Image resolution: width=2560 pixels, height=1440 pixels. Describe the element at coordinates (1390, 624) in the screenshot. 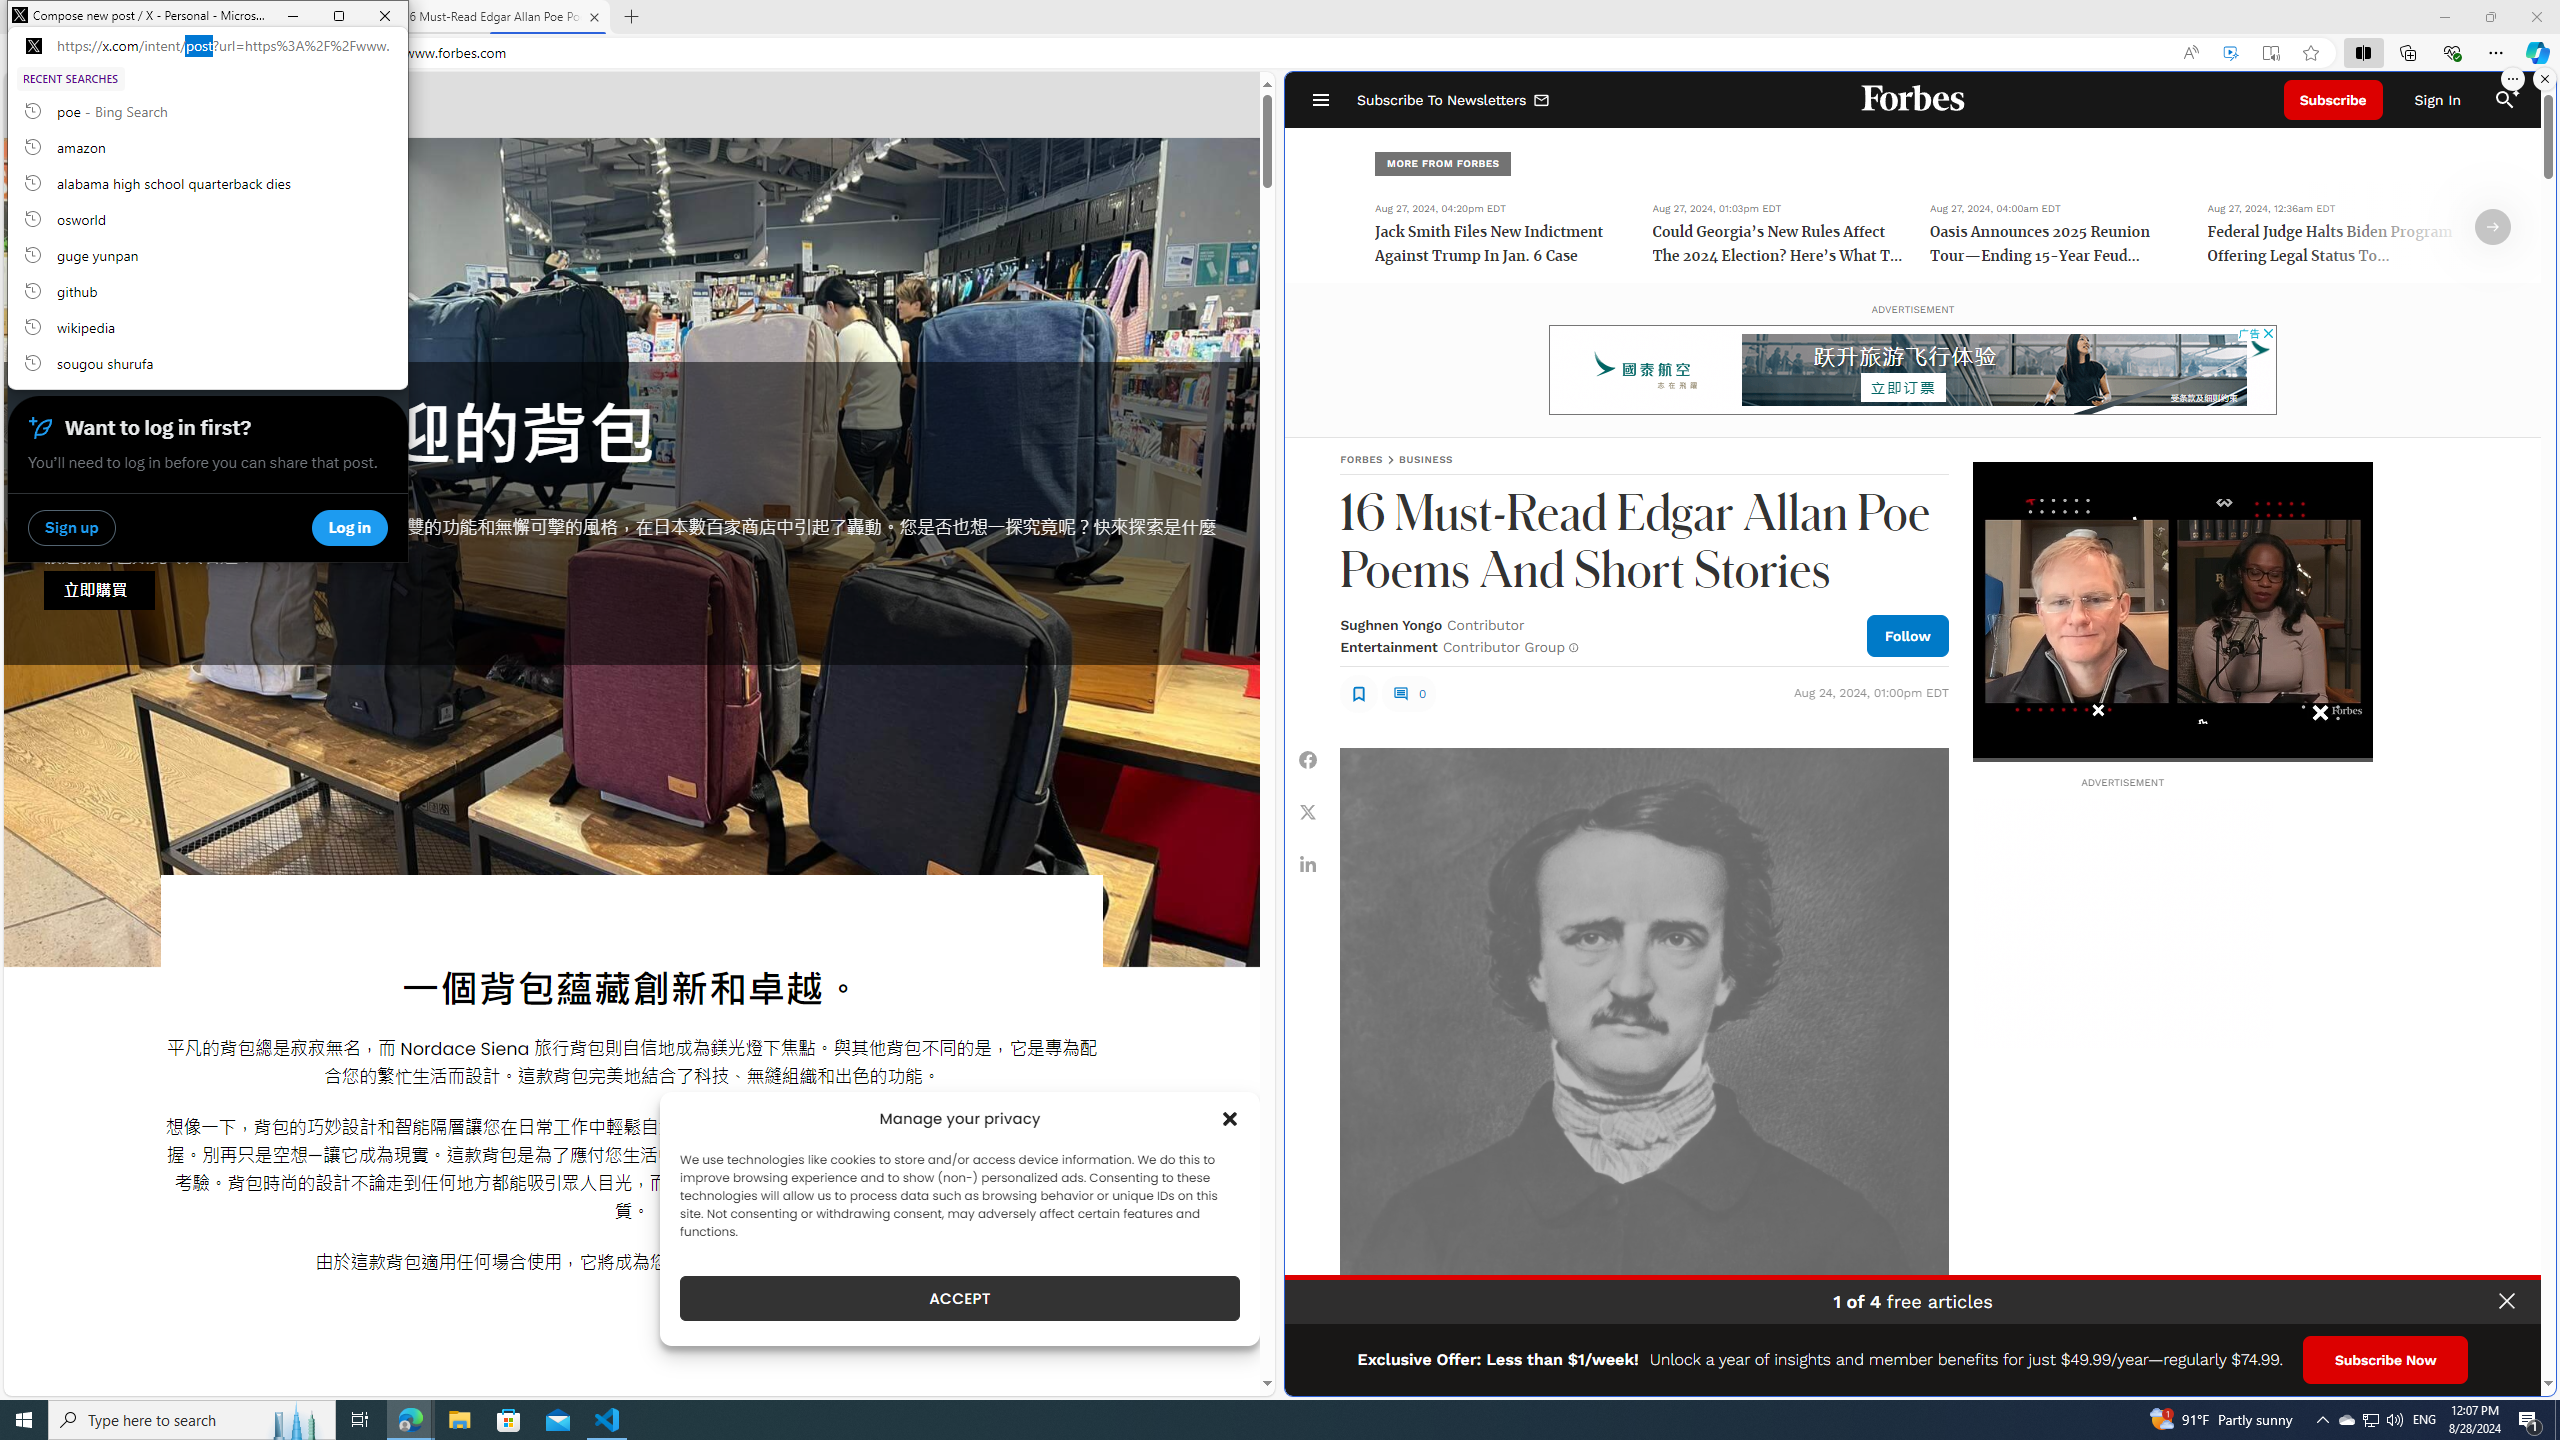

I see `Action Center, 1 new notification` at that location.